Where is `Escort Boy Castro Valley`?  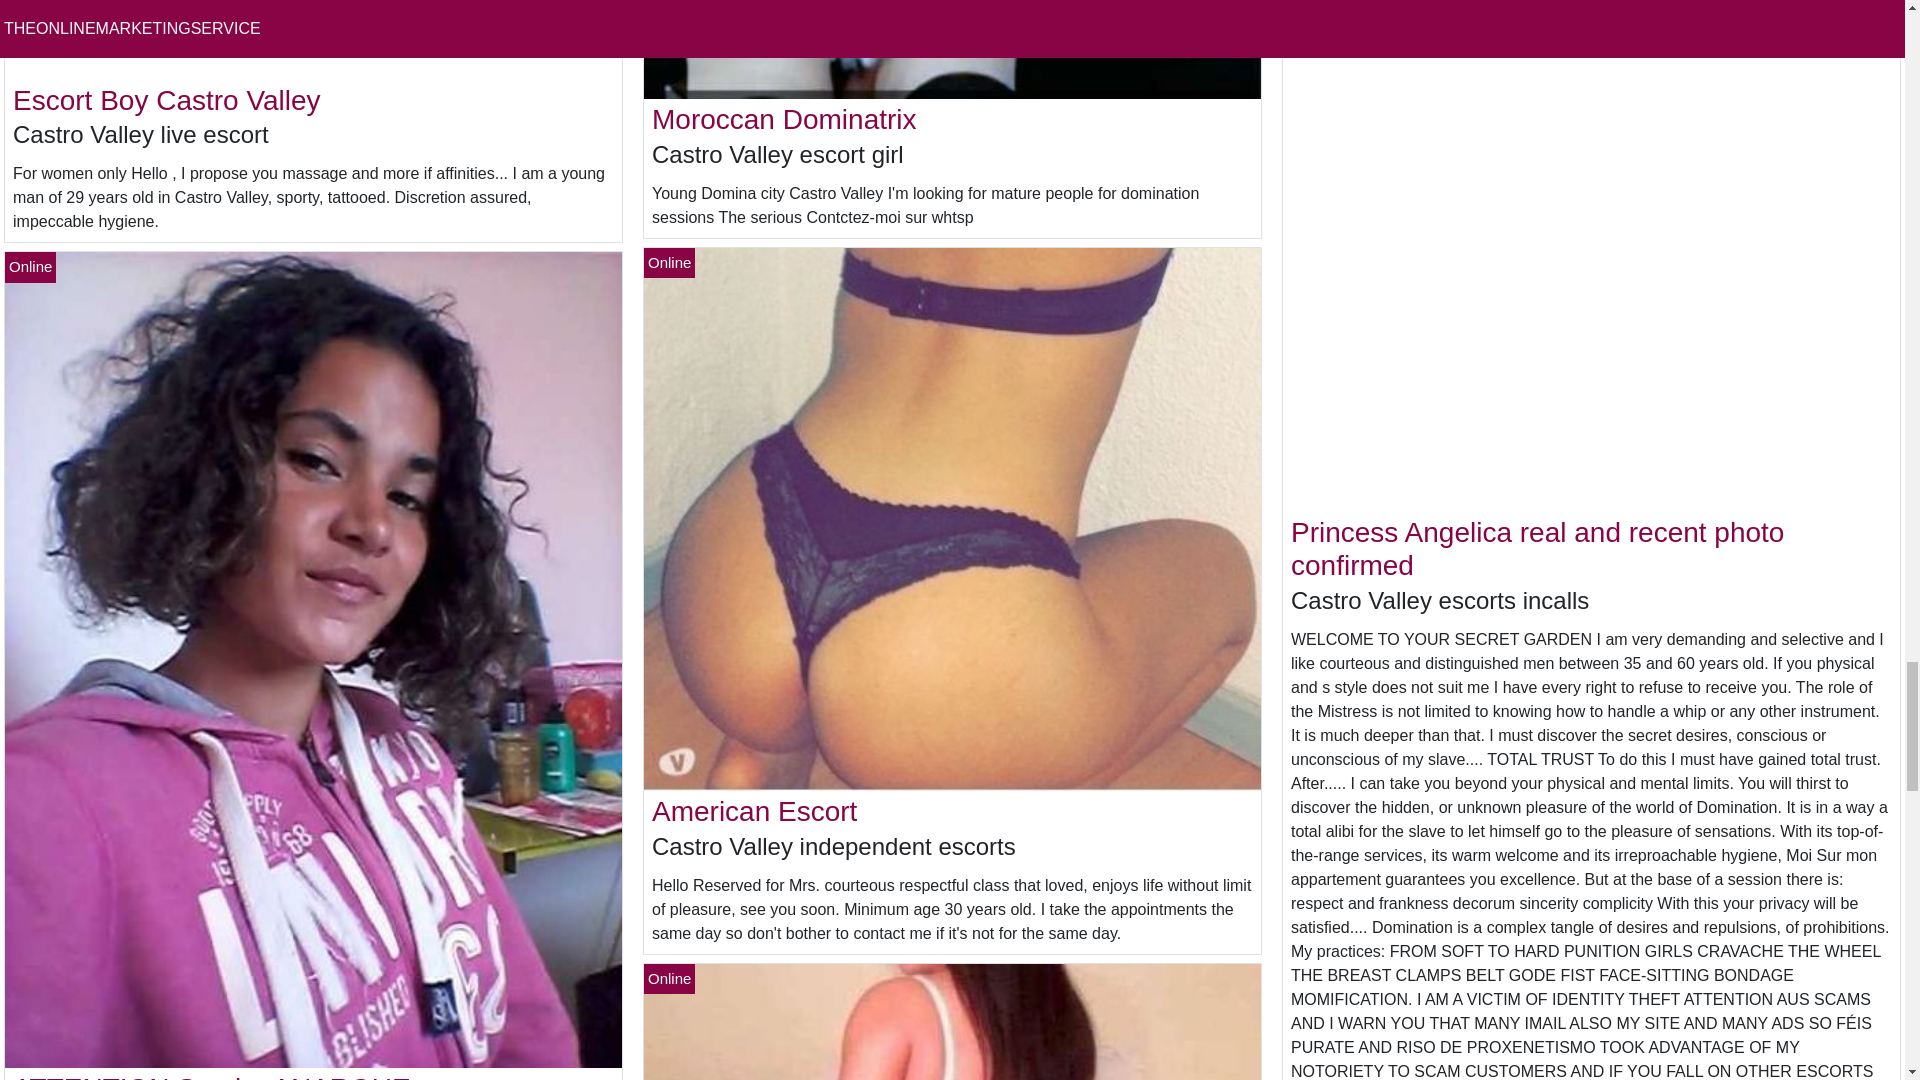 Escort Boy Castro Valley is located at coordinates (166, 100).